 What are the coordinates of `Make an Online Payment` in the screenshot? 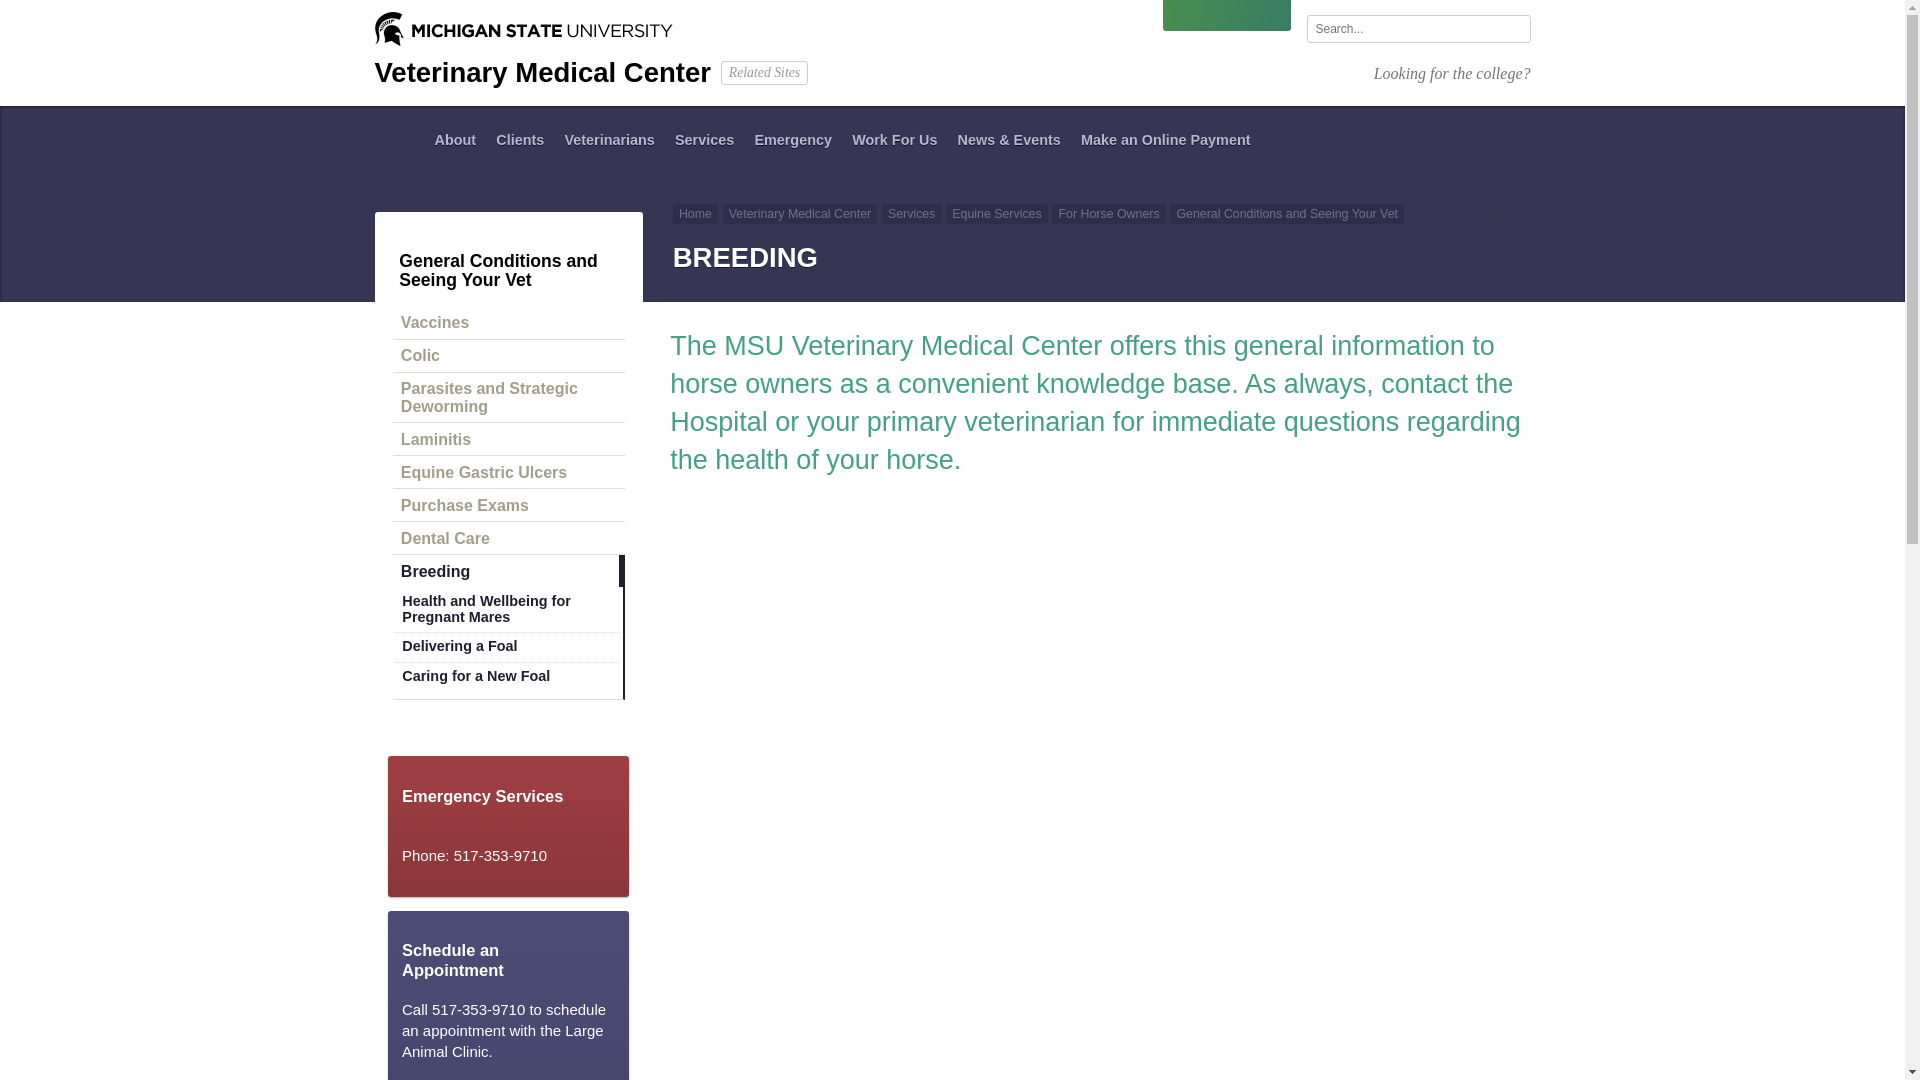 It's located at (1166, 140).